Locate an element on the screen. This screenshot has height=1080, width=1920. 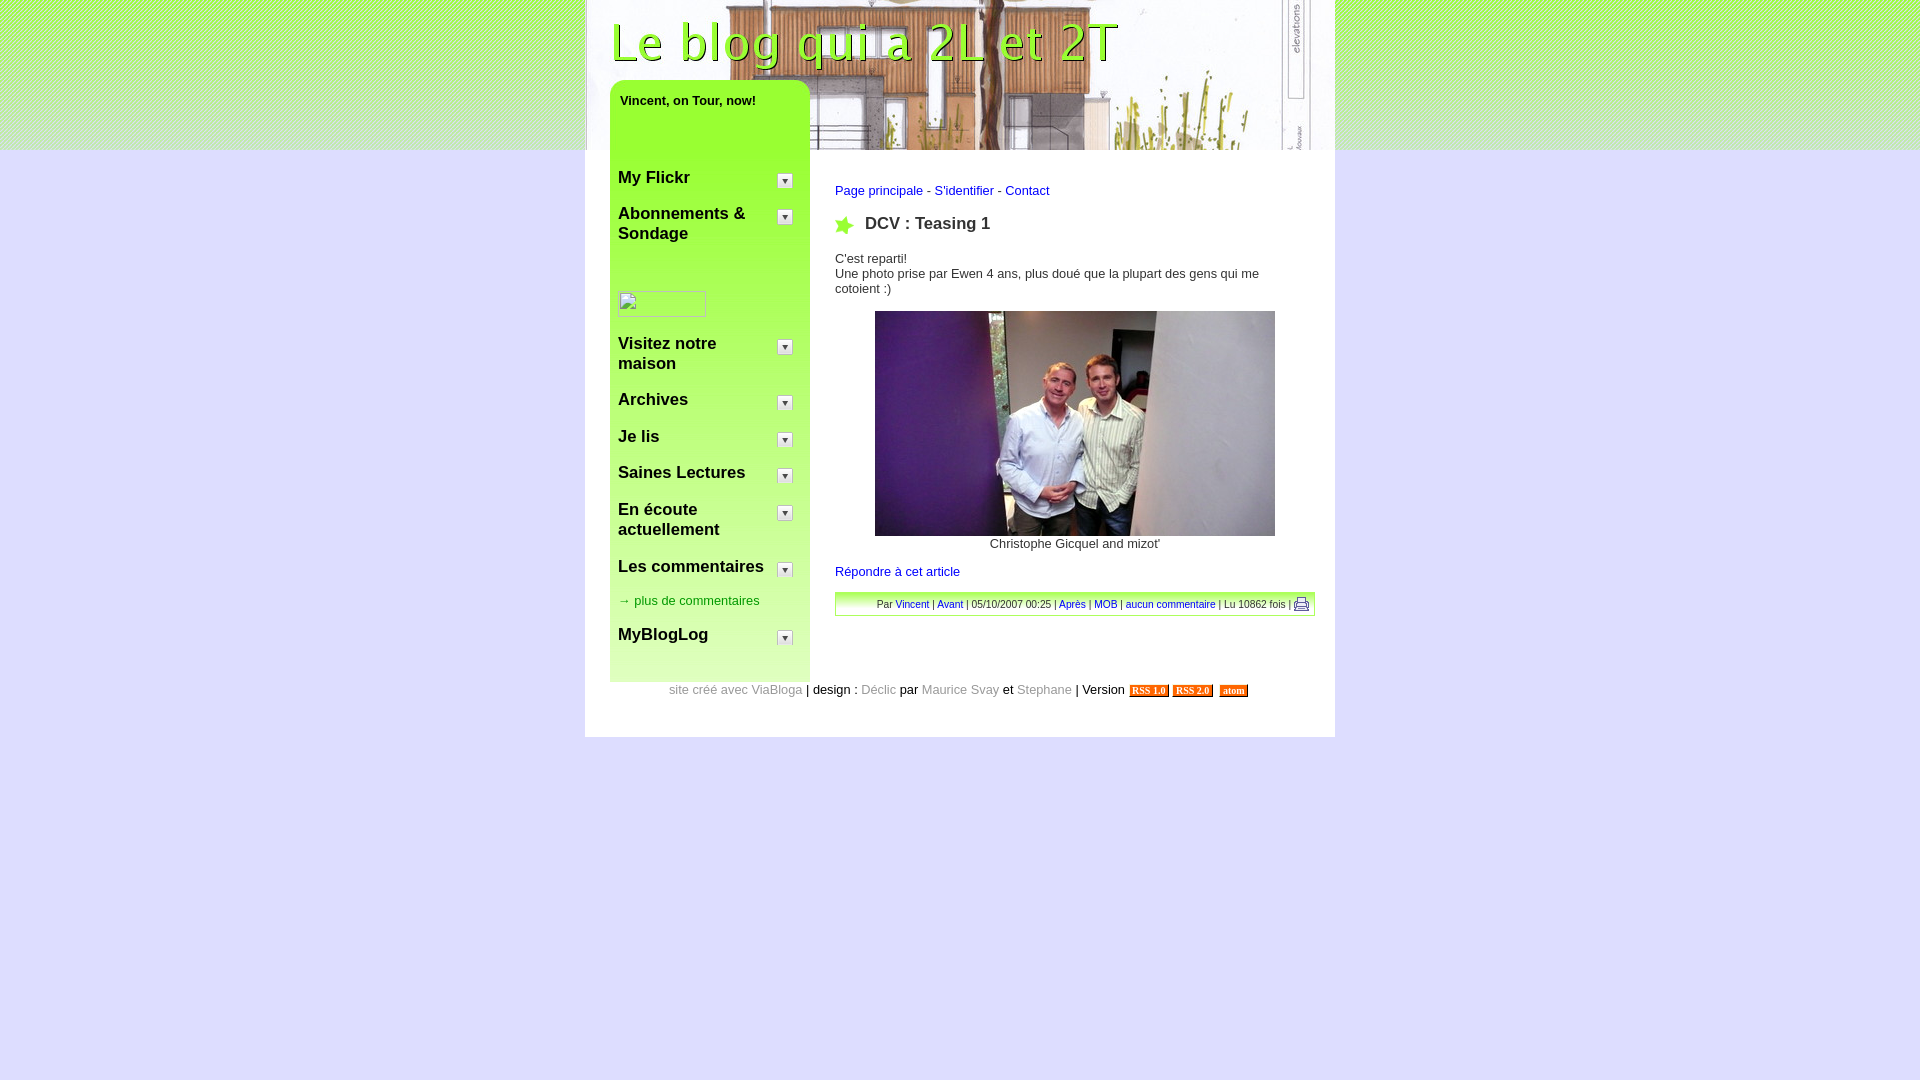
Stephane is located at coordinates (1044, 690).